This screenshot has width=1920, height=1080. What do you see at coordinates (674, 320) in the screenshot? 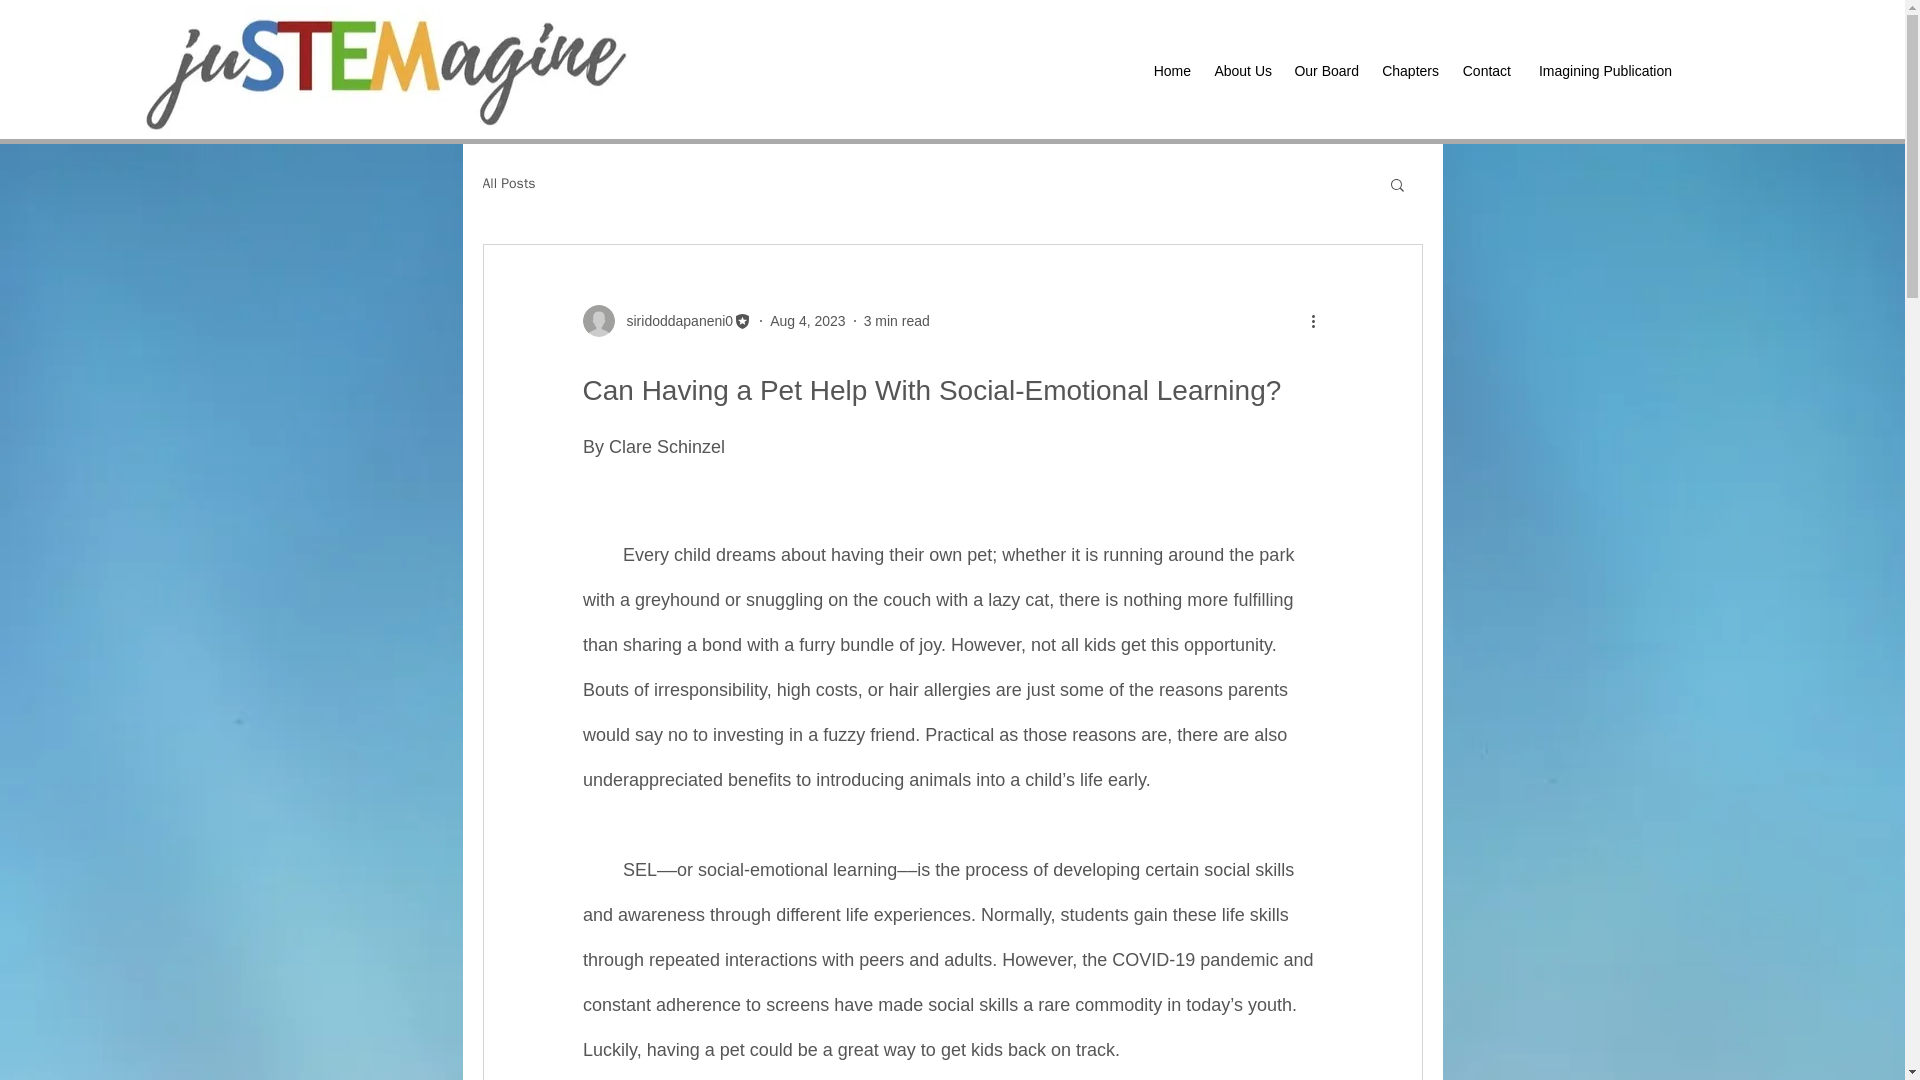
I see `siridoddapaneni0` at bounding box center [674, 320].